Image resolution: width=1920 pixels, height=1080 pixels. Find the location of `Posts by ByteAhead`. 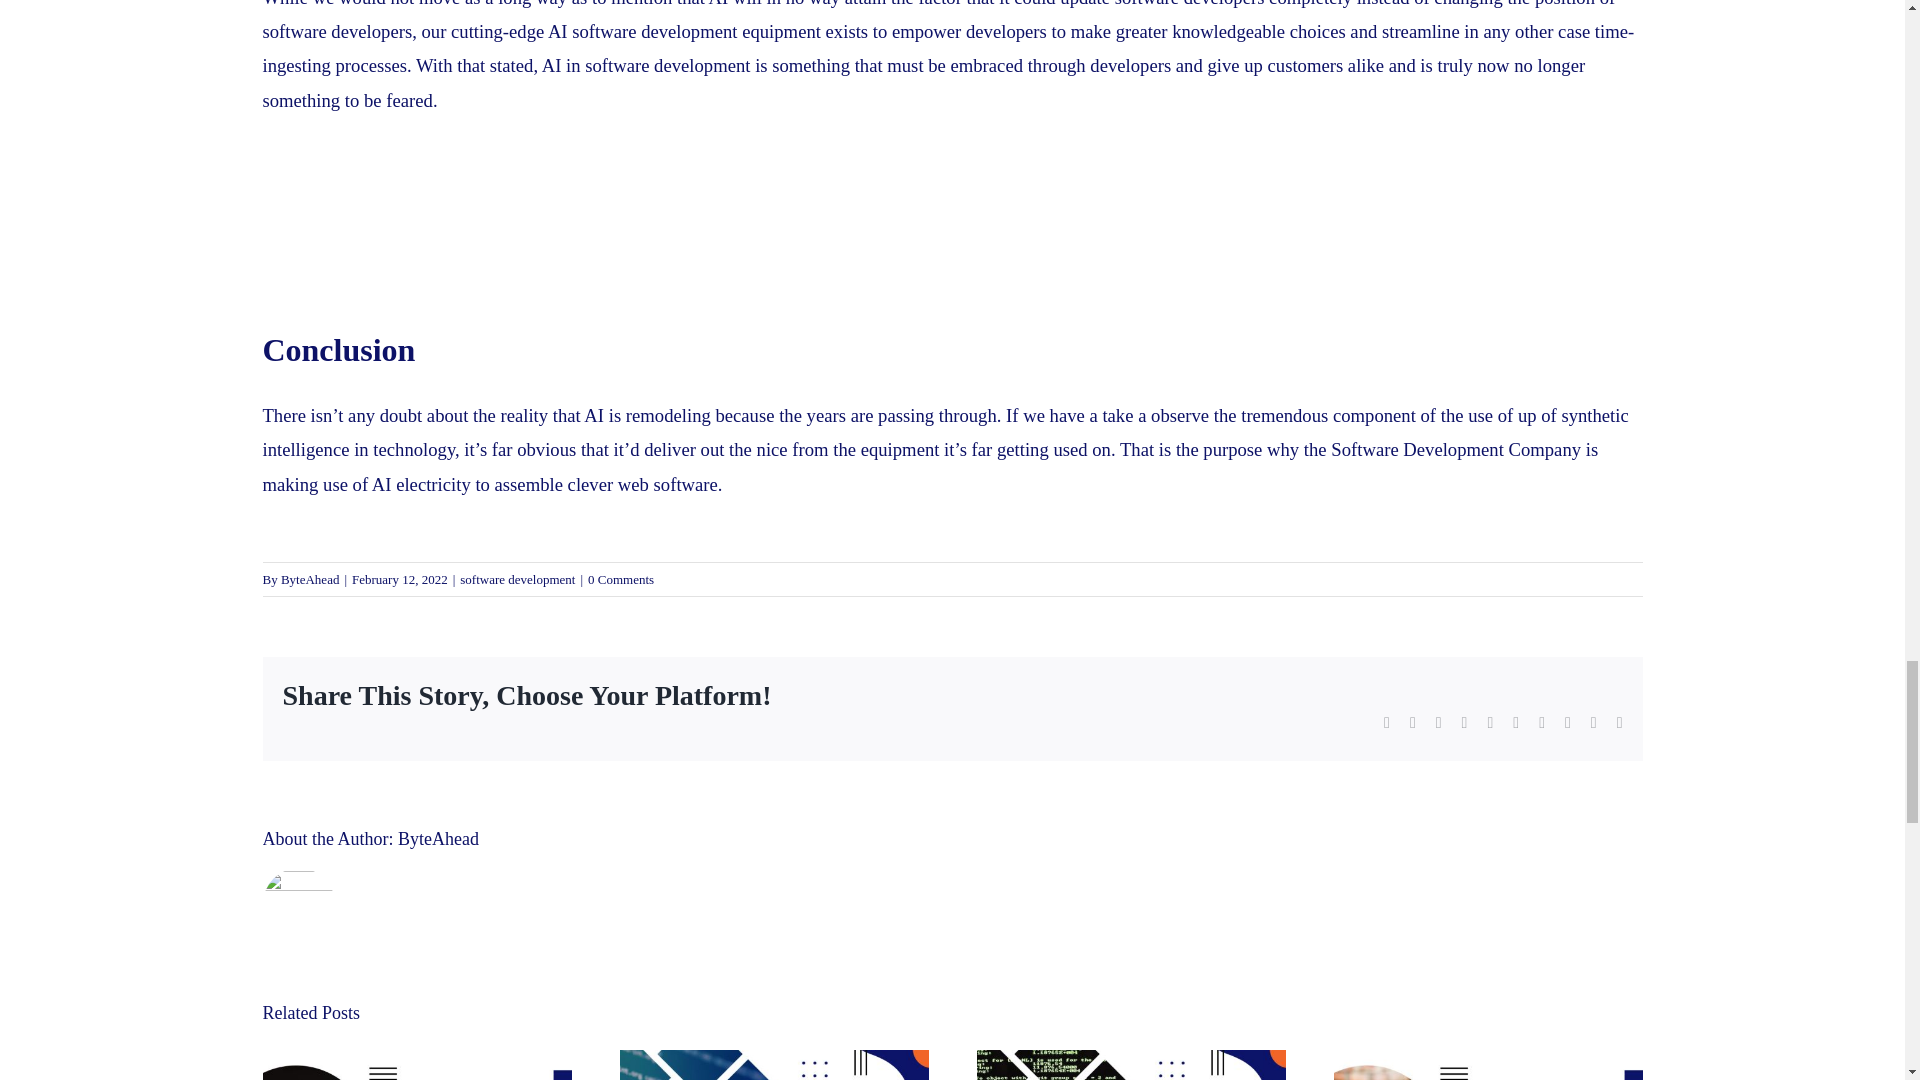

Posts by ByteAhead is located at coordinates (310, 580).